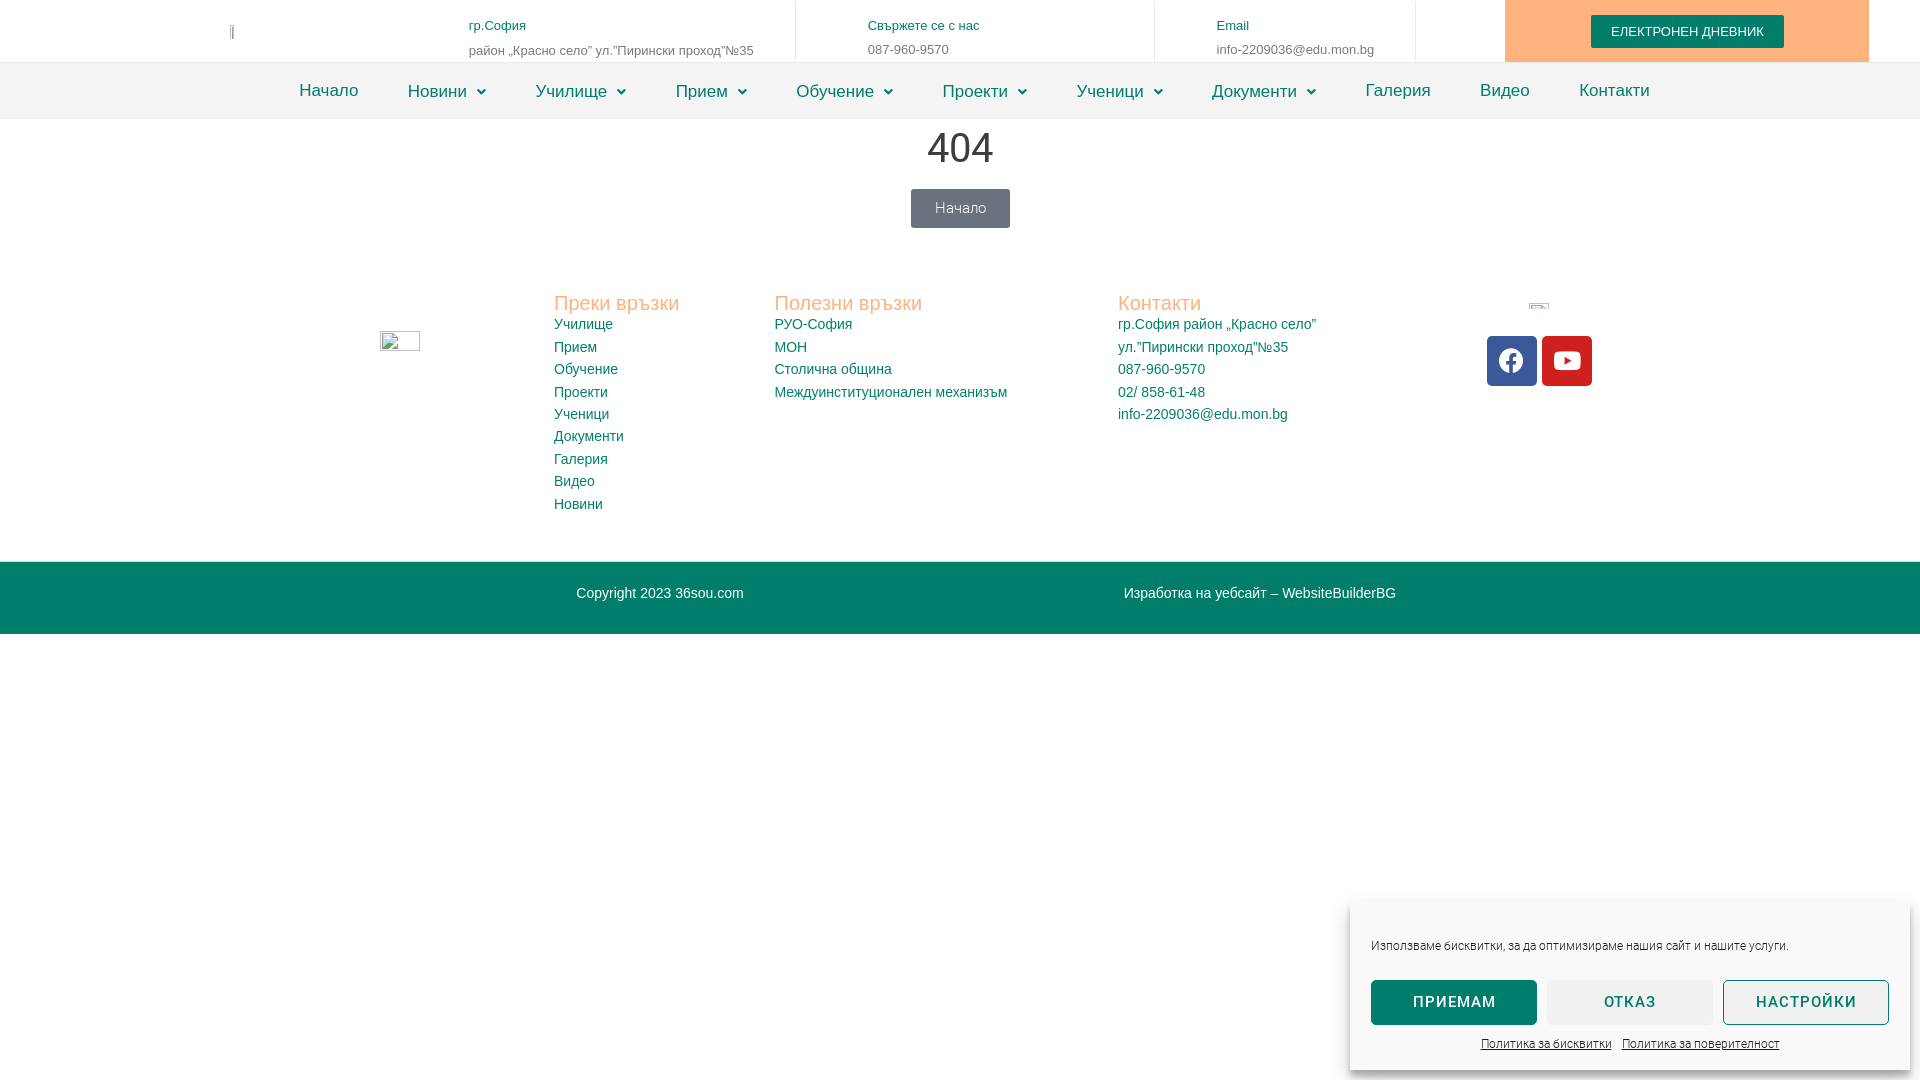  What do you see at coordinates (1258, 369) in the screenshot?
I see `087-960-9570` at bounding box center [1258, 369].